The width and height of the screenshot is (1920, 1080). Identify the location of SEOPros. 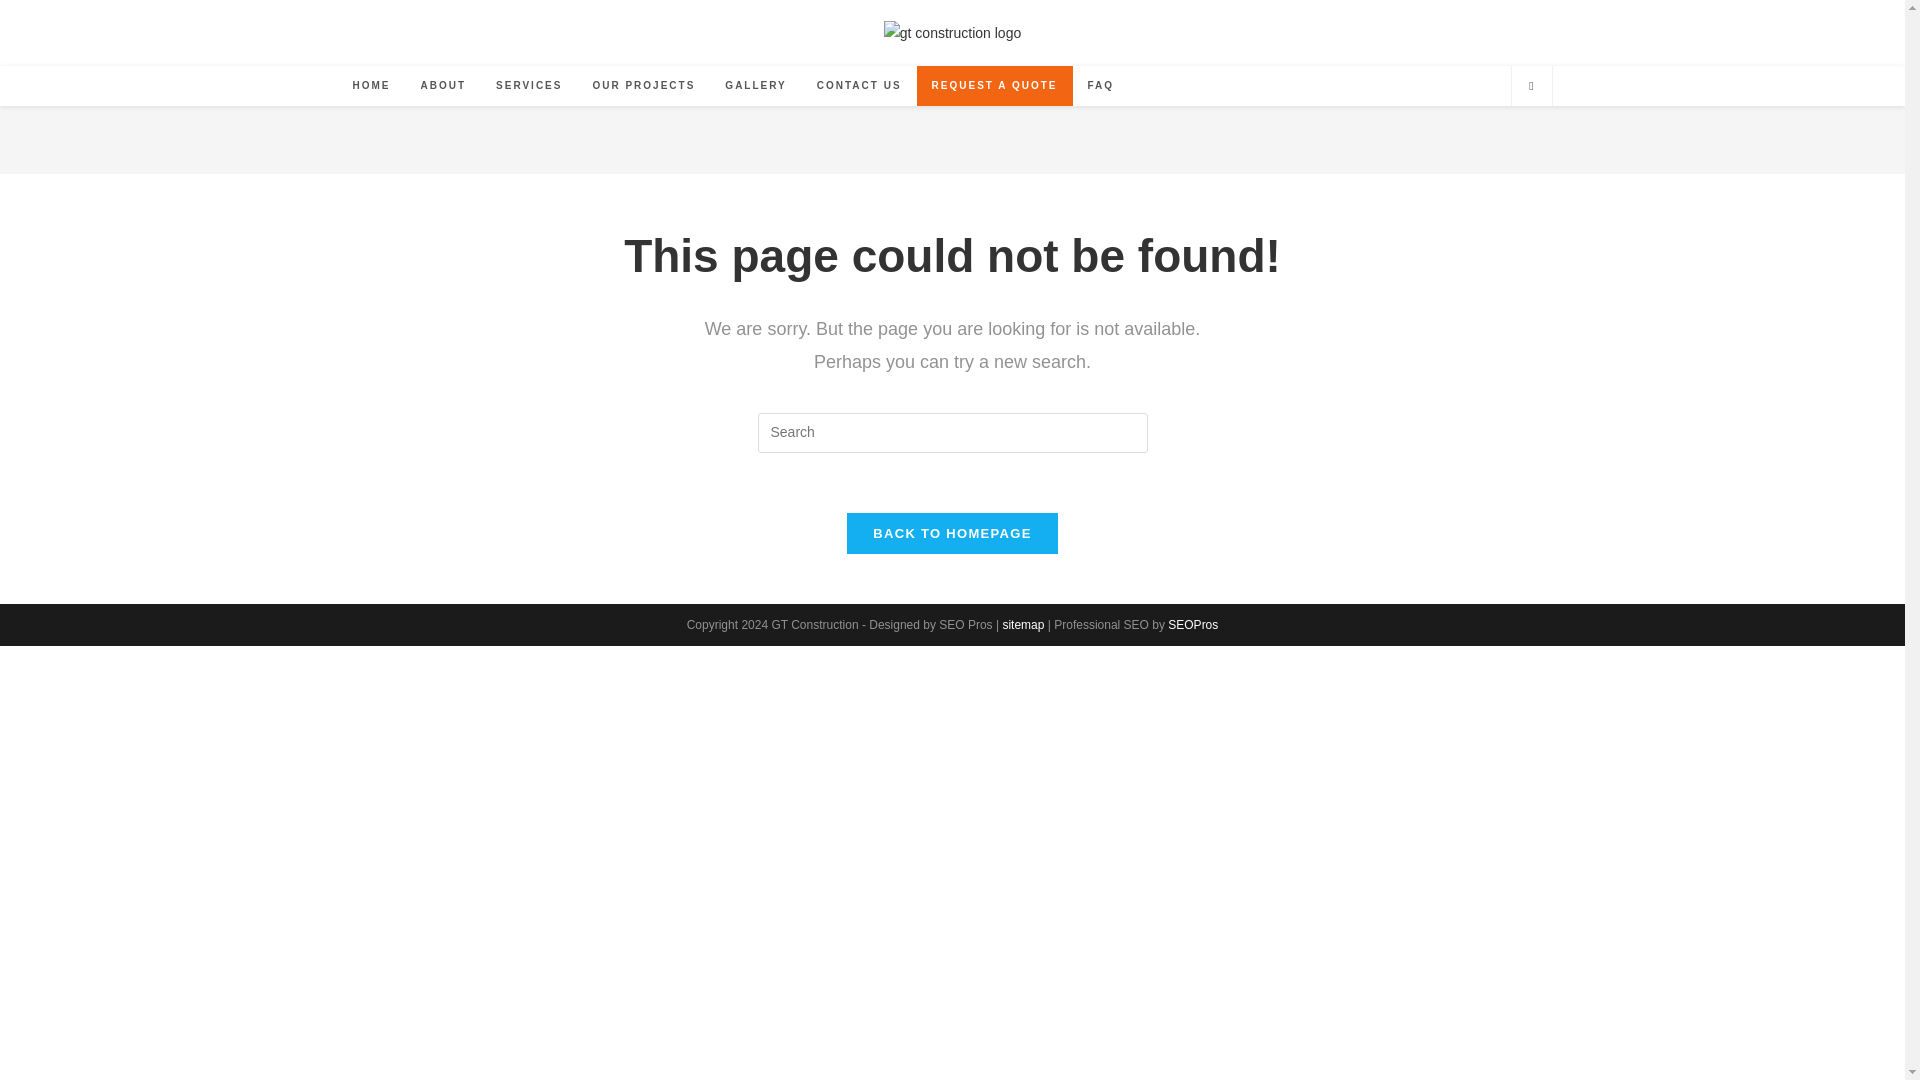
(1192, 624).